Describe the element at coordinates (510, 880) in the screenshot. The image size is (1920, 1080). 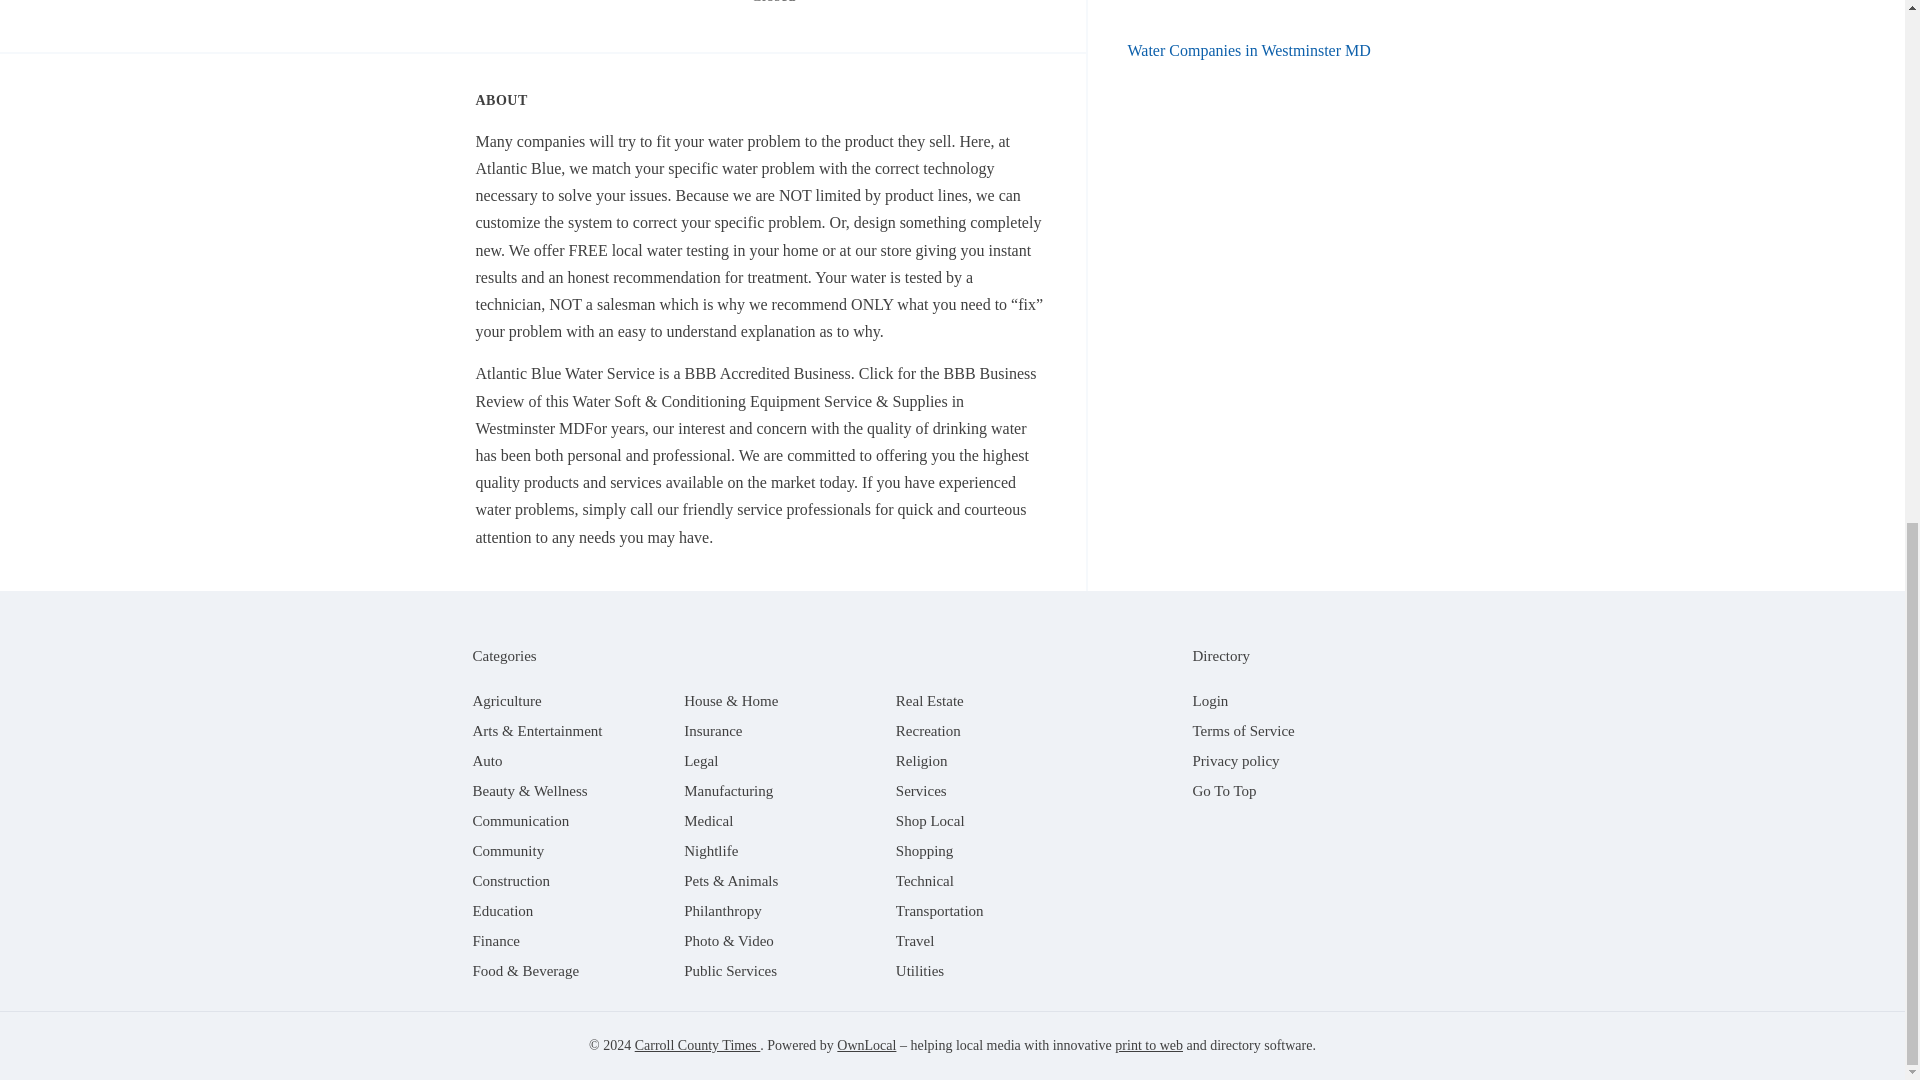
I see `Construction` at that location.